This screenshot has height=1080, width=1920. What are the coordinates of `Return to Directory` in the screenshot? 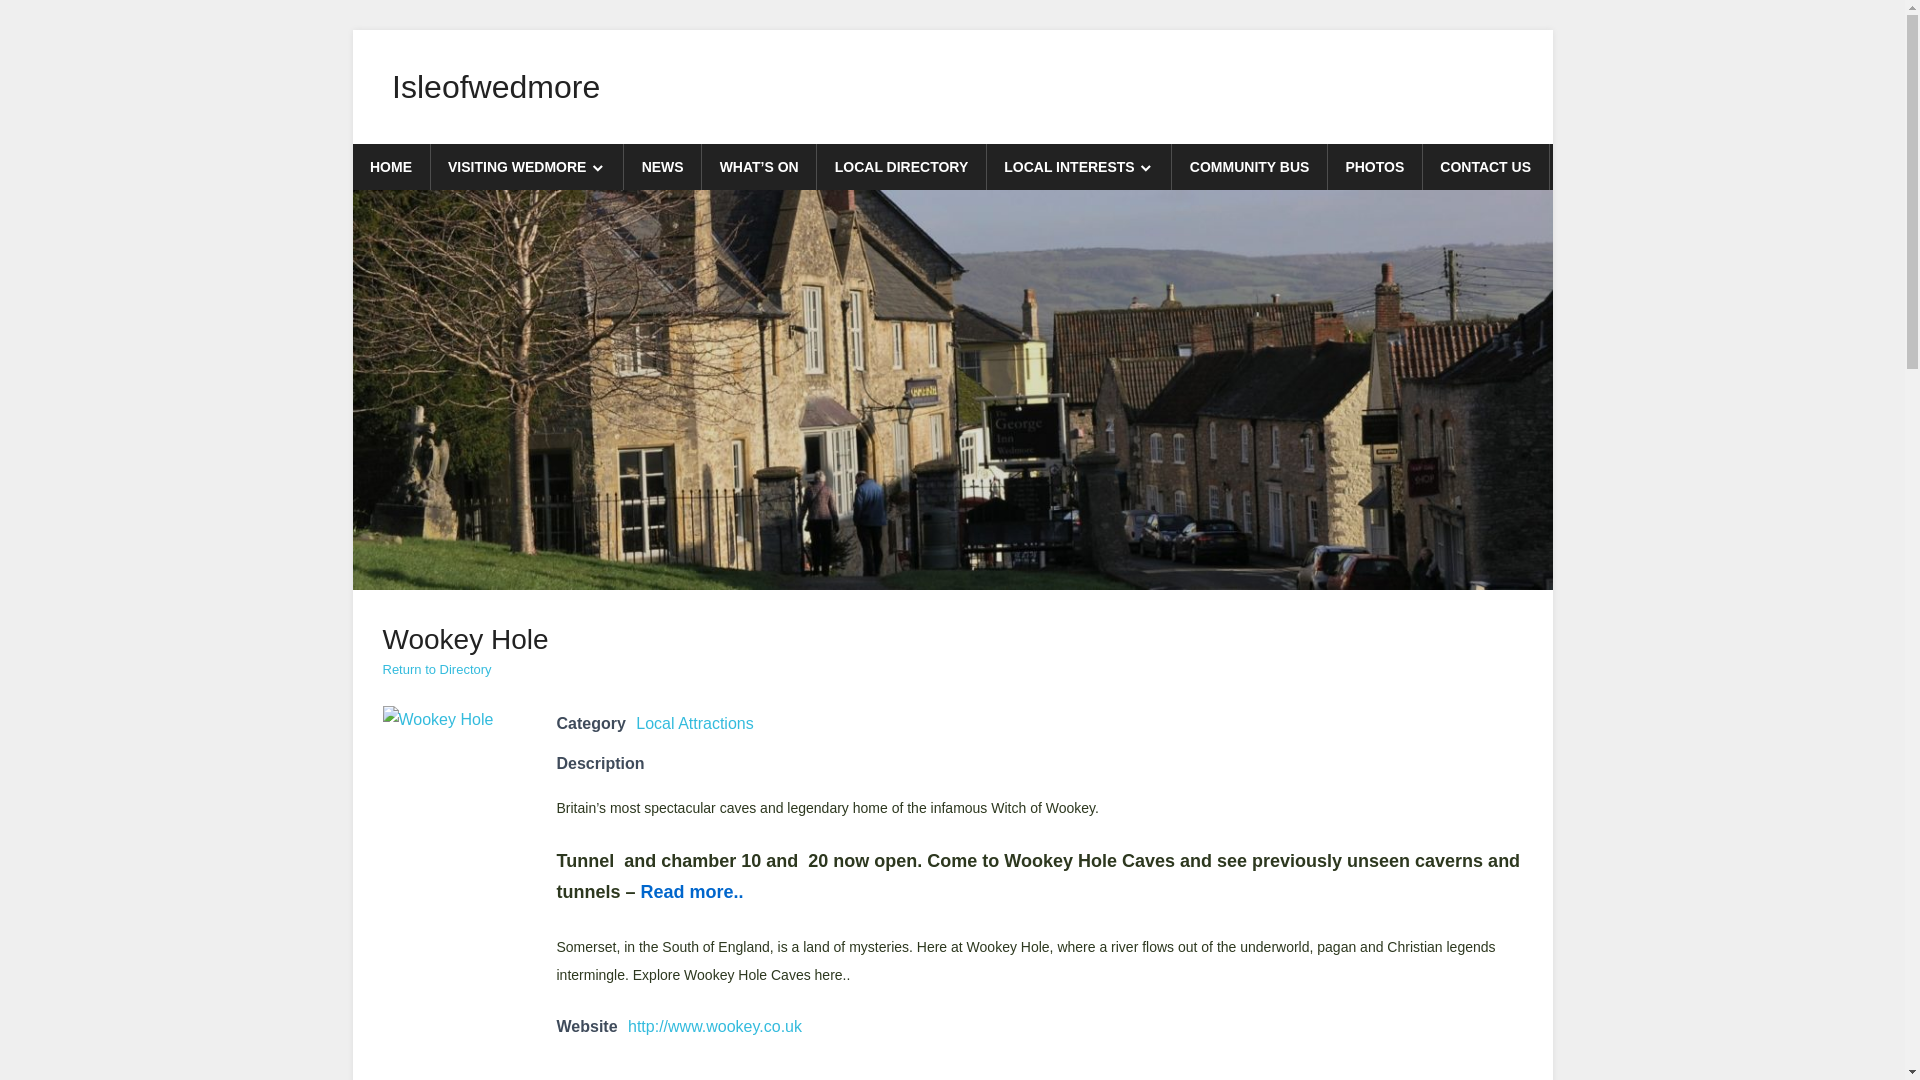 It's located at (436, 670).